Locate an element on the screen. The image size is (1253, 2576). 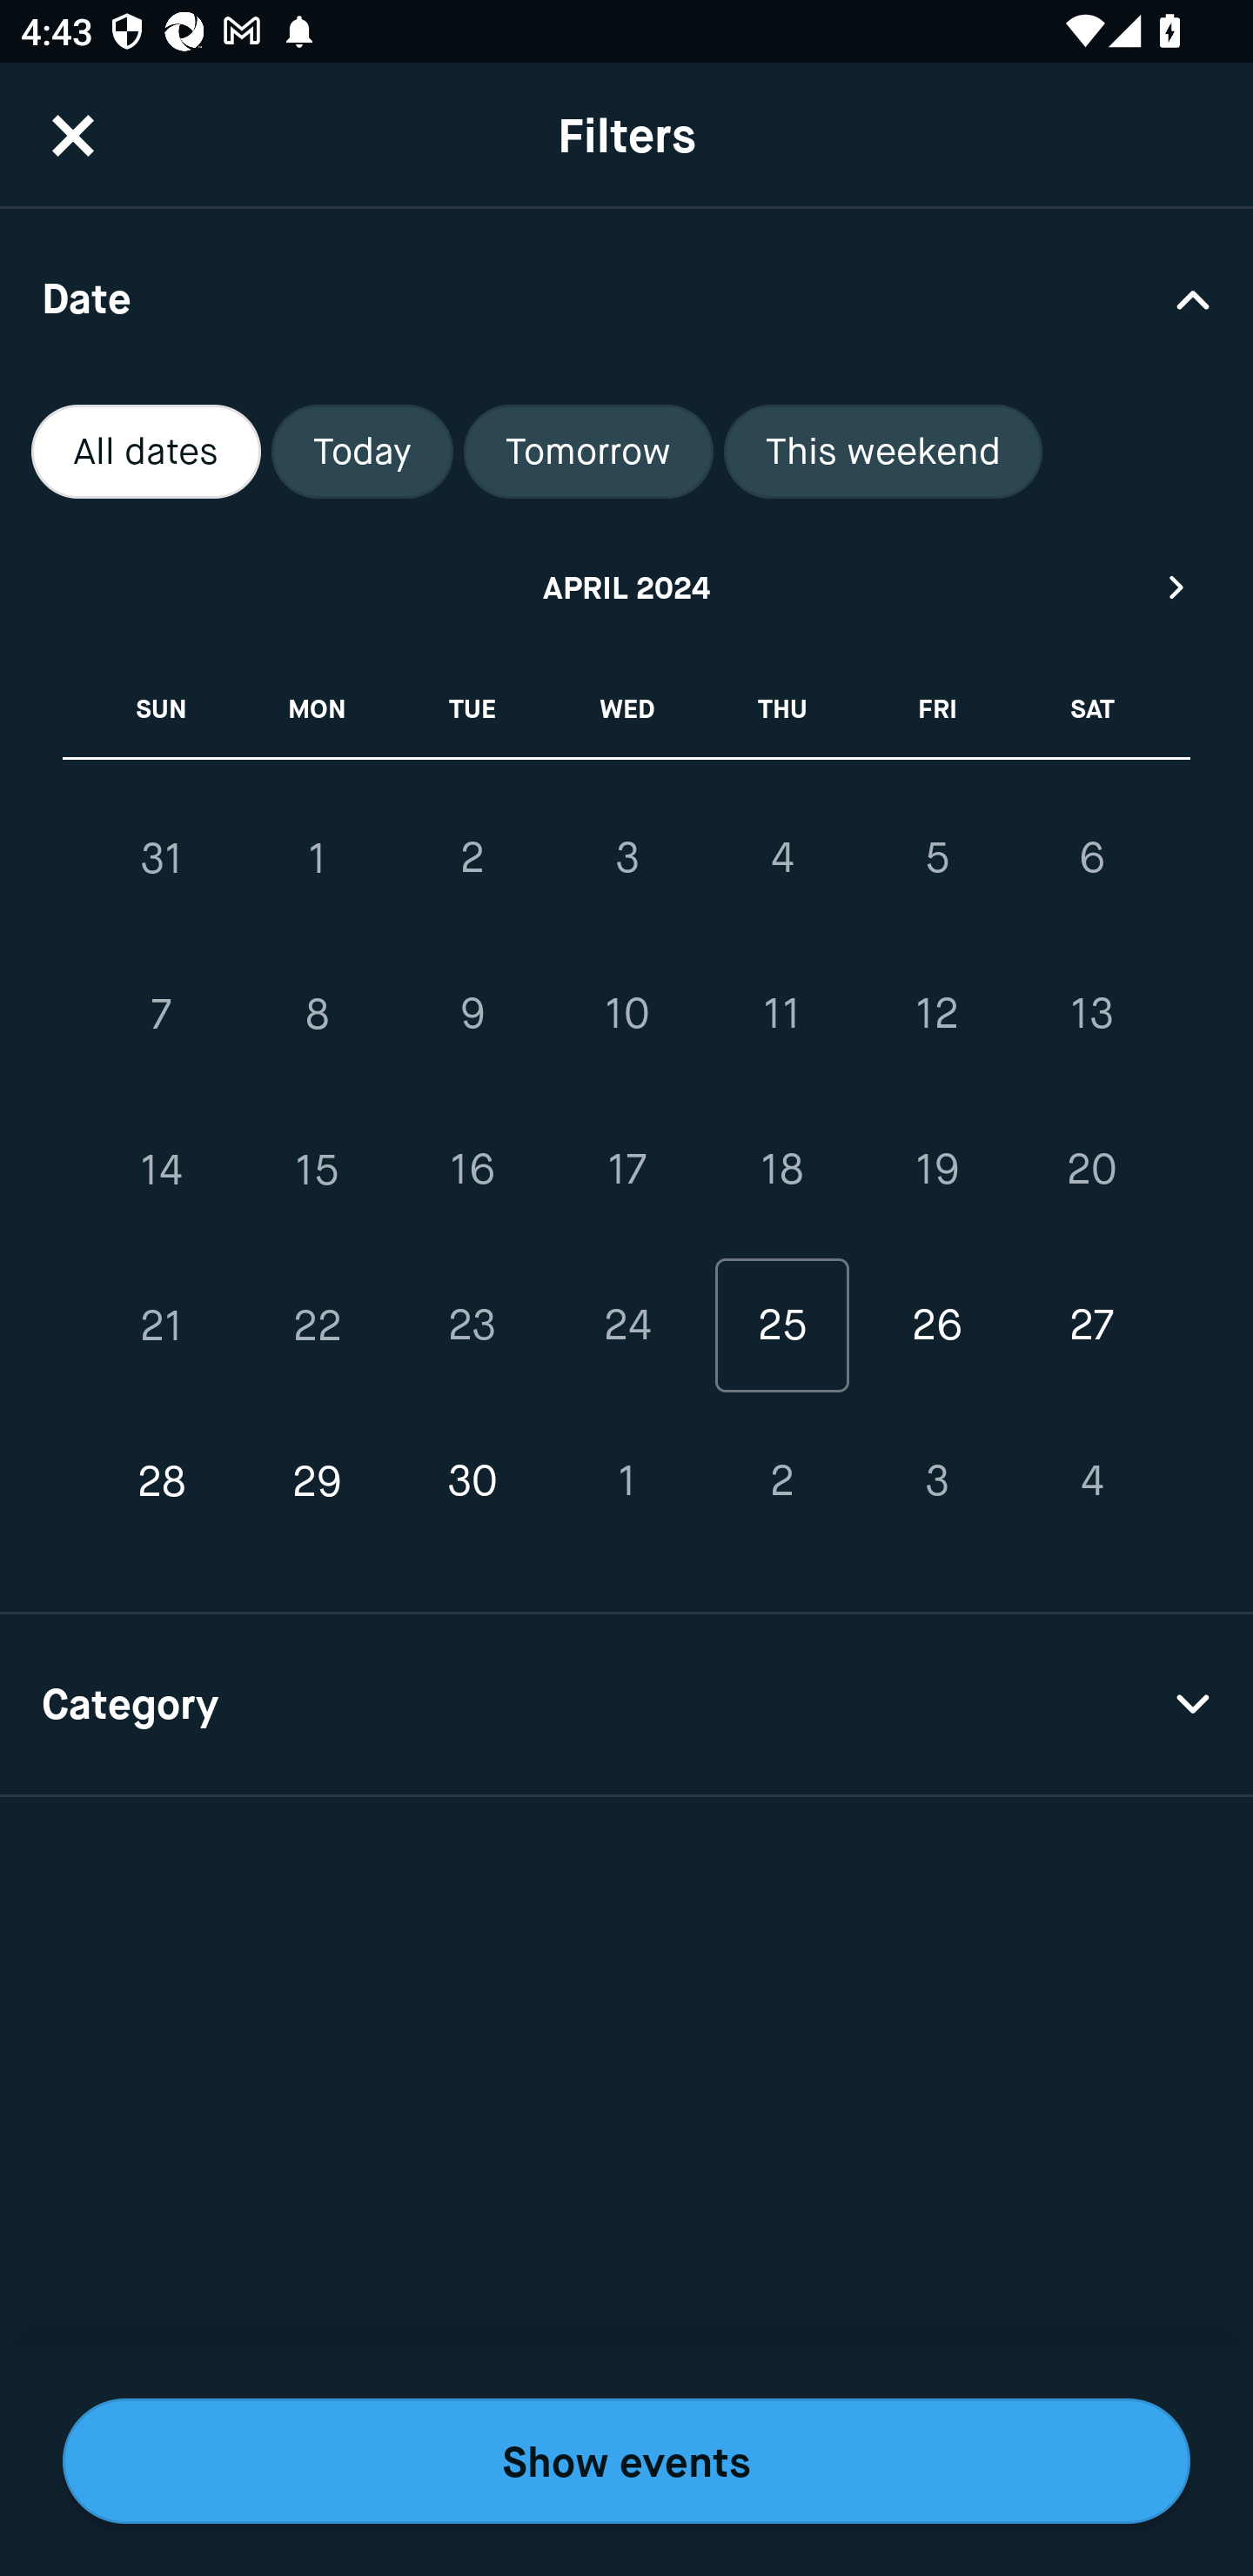
21 is located at coordinates (162, 1325).